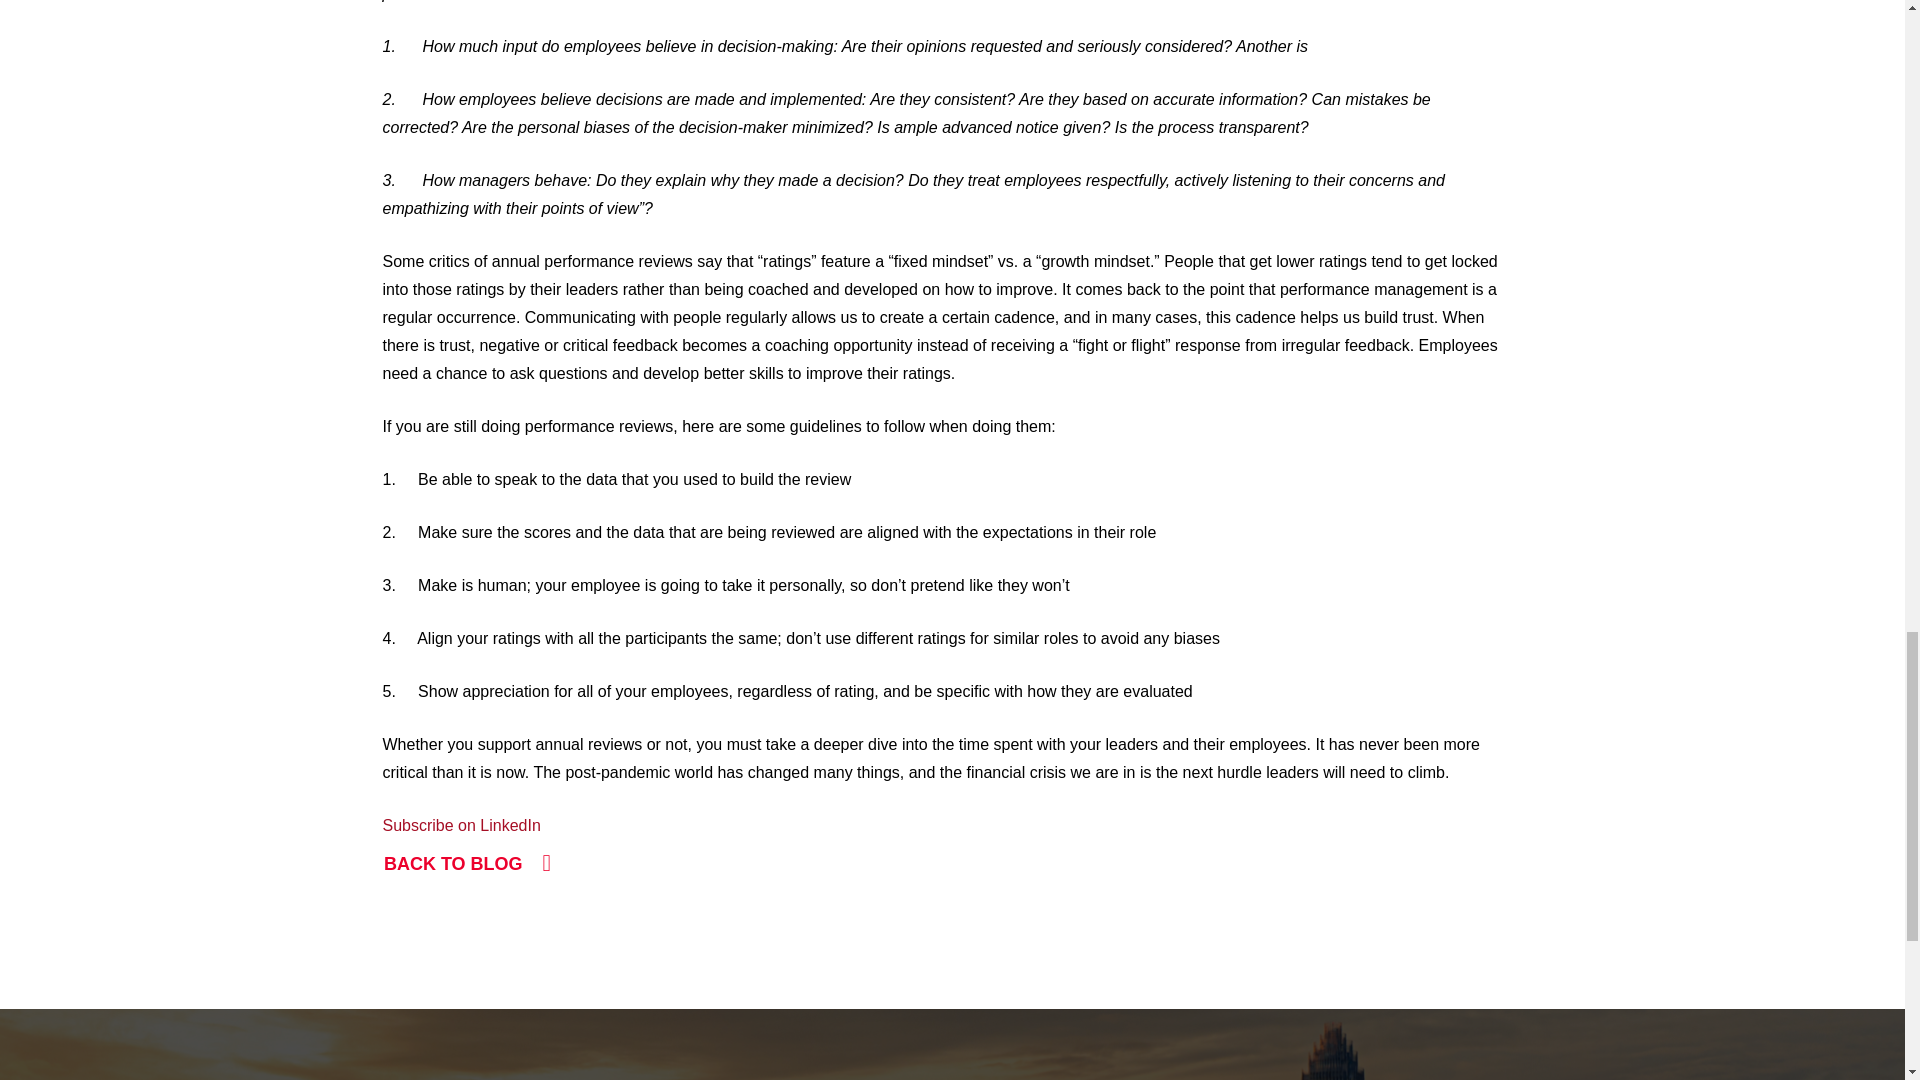 This screenshot has width=1920, height=1080. I want to click on BACK TO BLOG, so click(467, 864).